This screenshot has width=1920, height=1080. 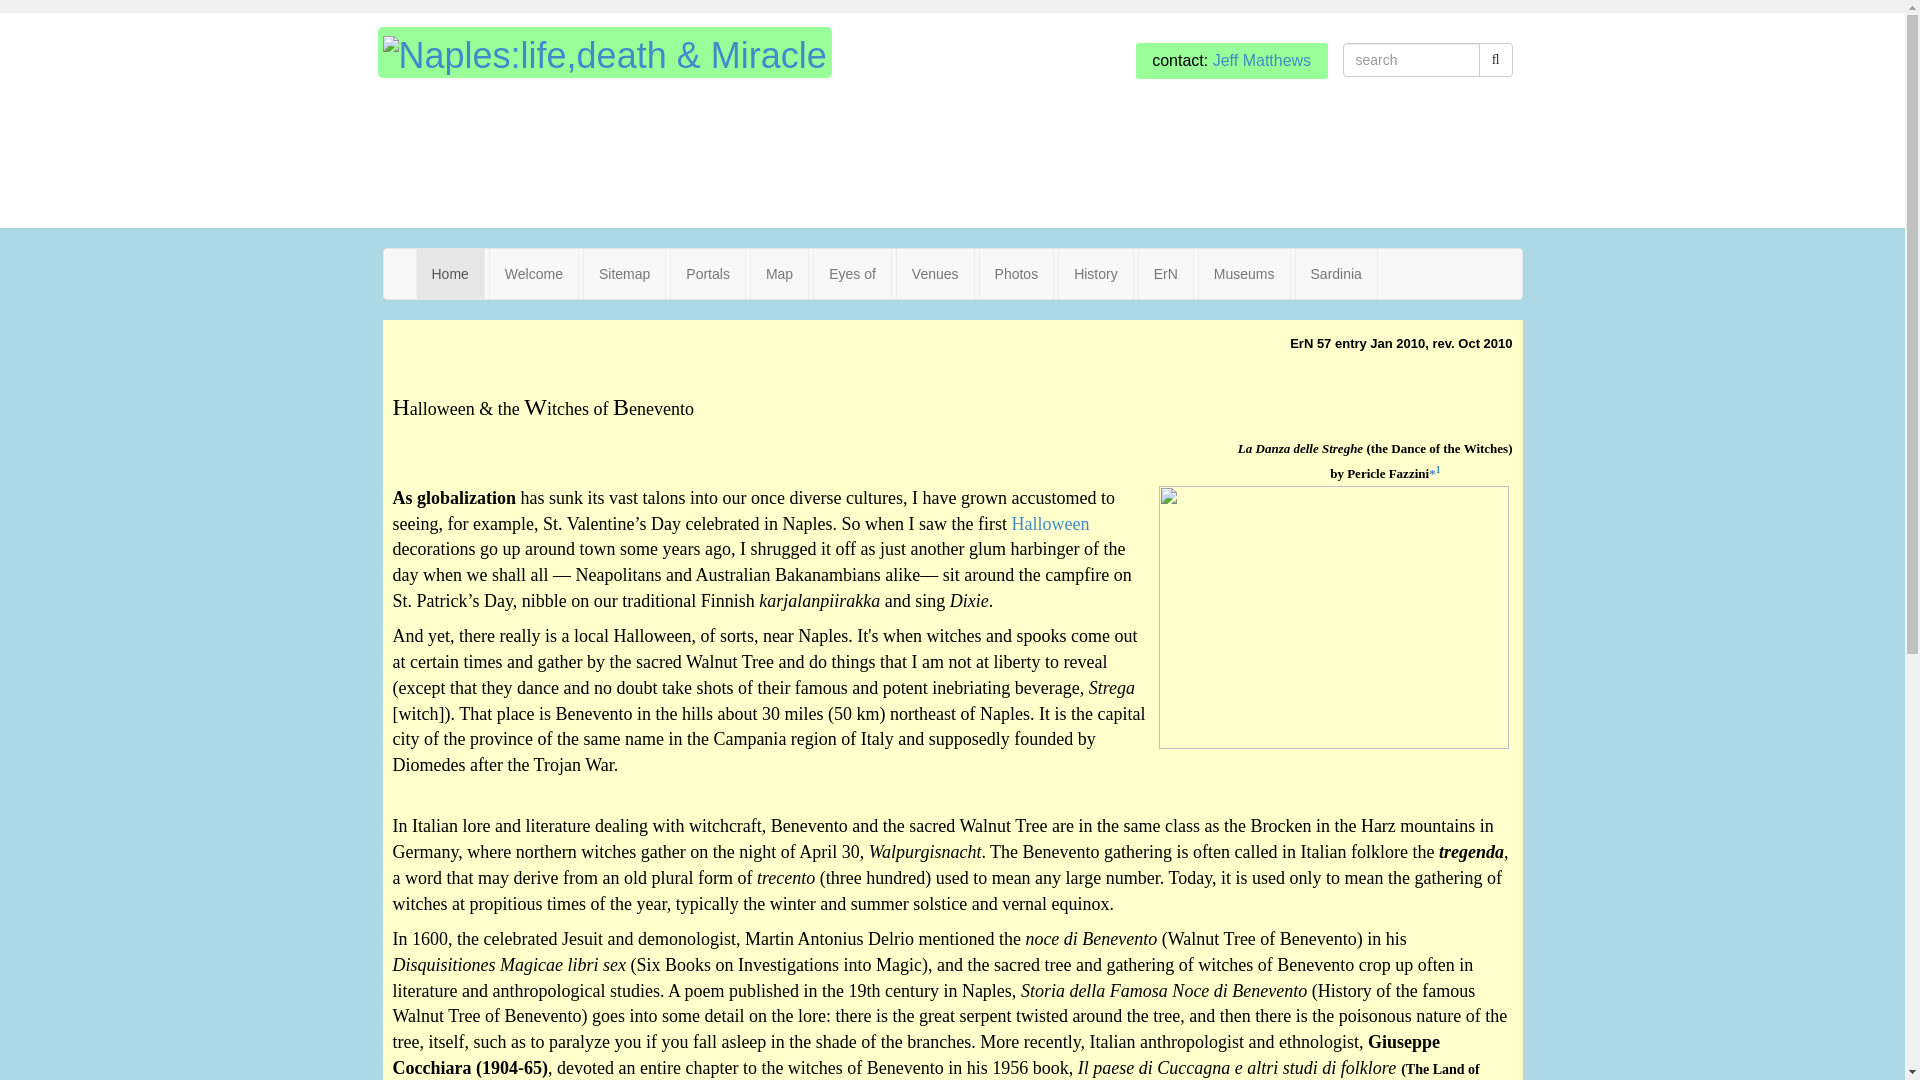 I want to click on Welcome, so click(x=533, y=274).